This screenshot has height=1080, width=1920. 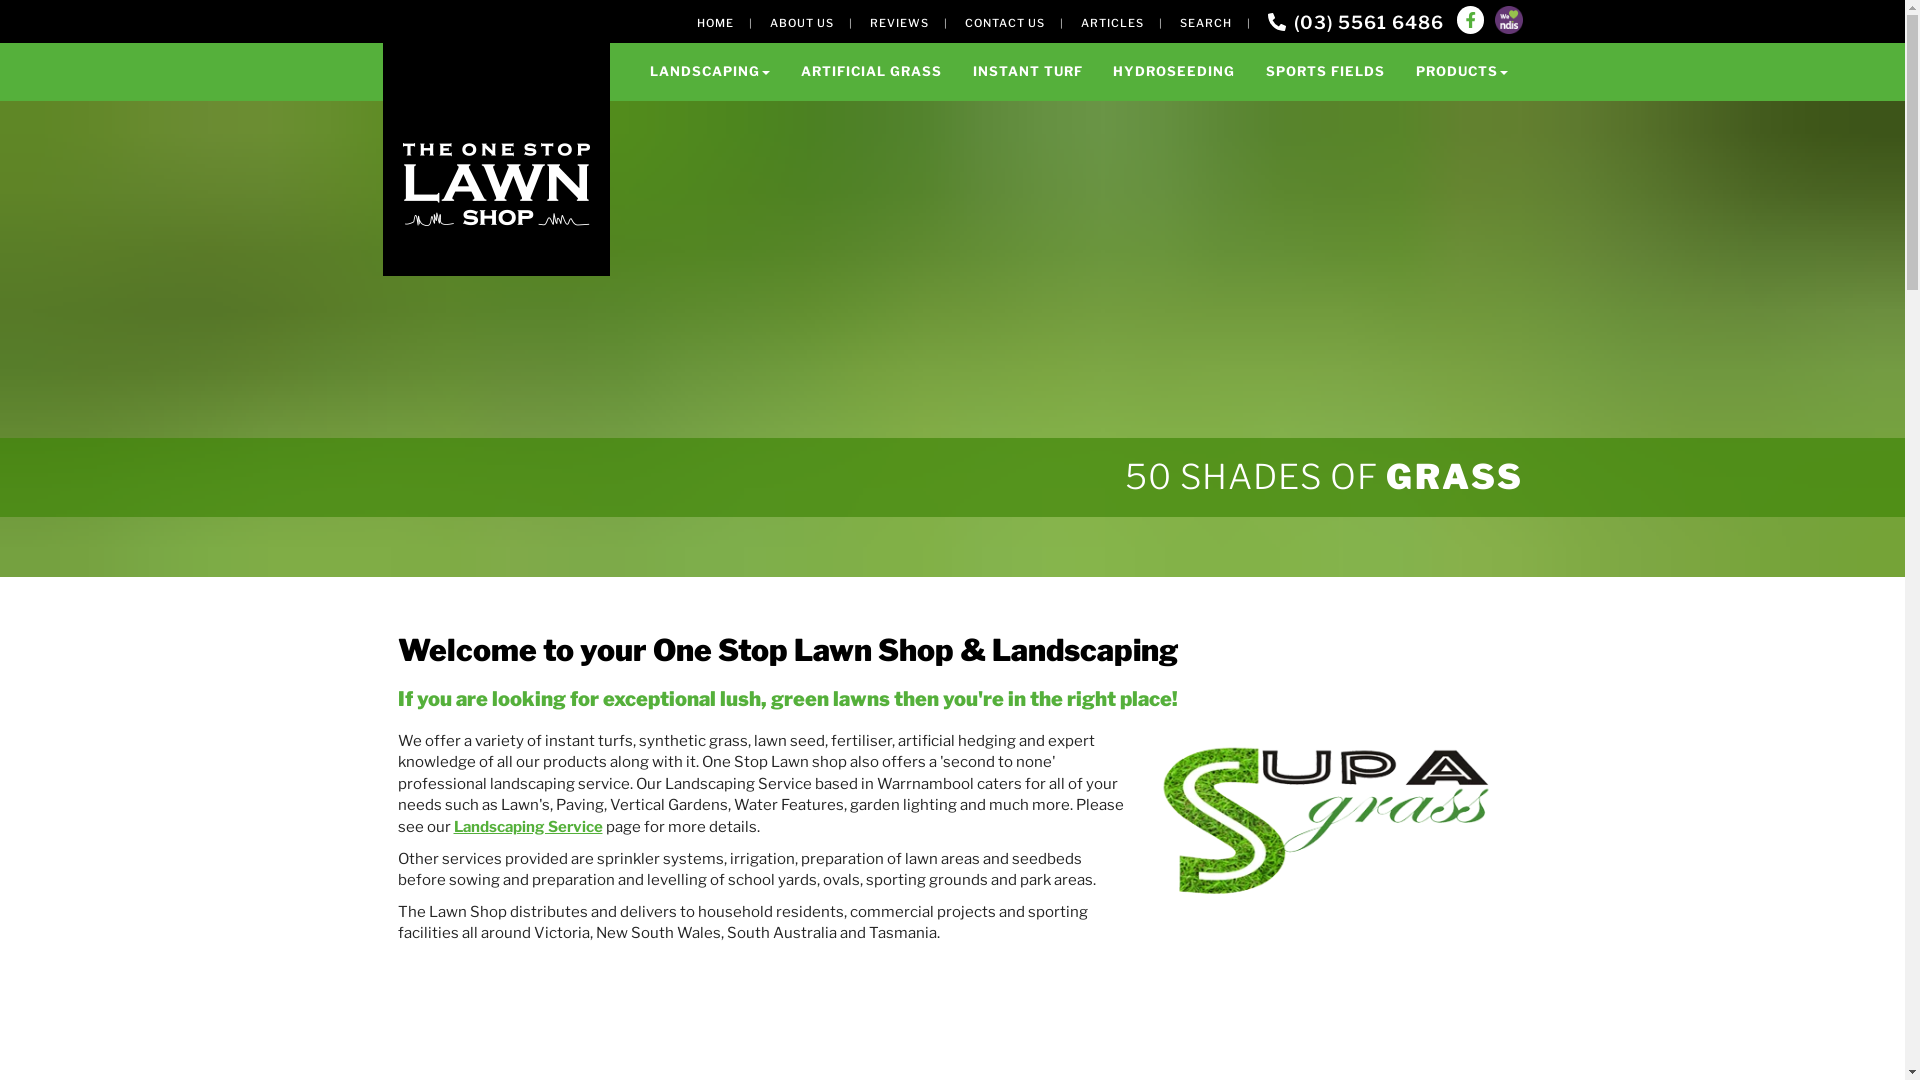 What do you see at coordinates (900, 23) in the screenshot?
I see `REVIEWS` at bounding box center [900, 23].